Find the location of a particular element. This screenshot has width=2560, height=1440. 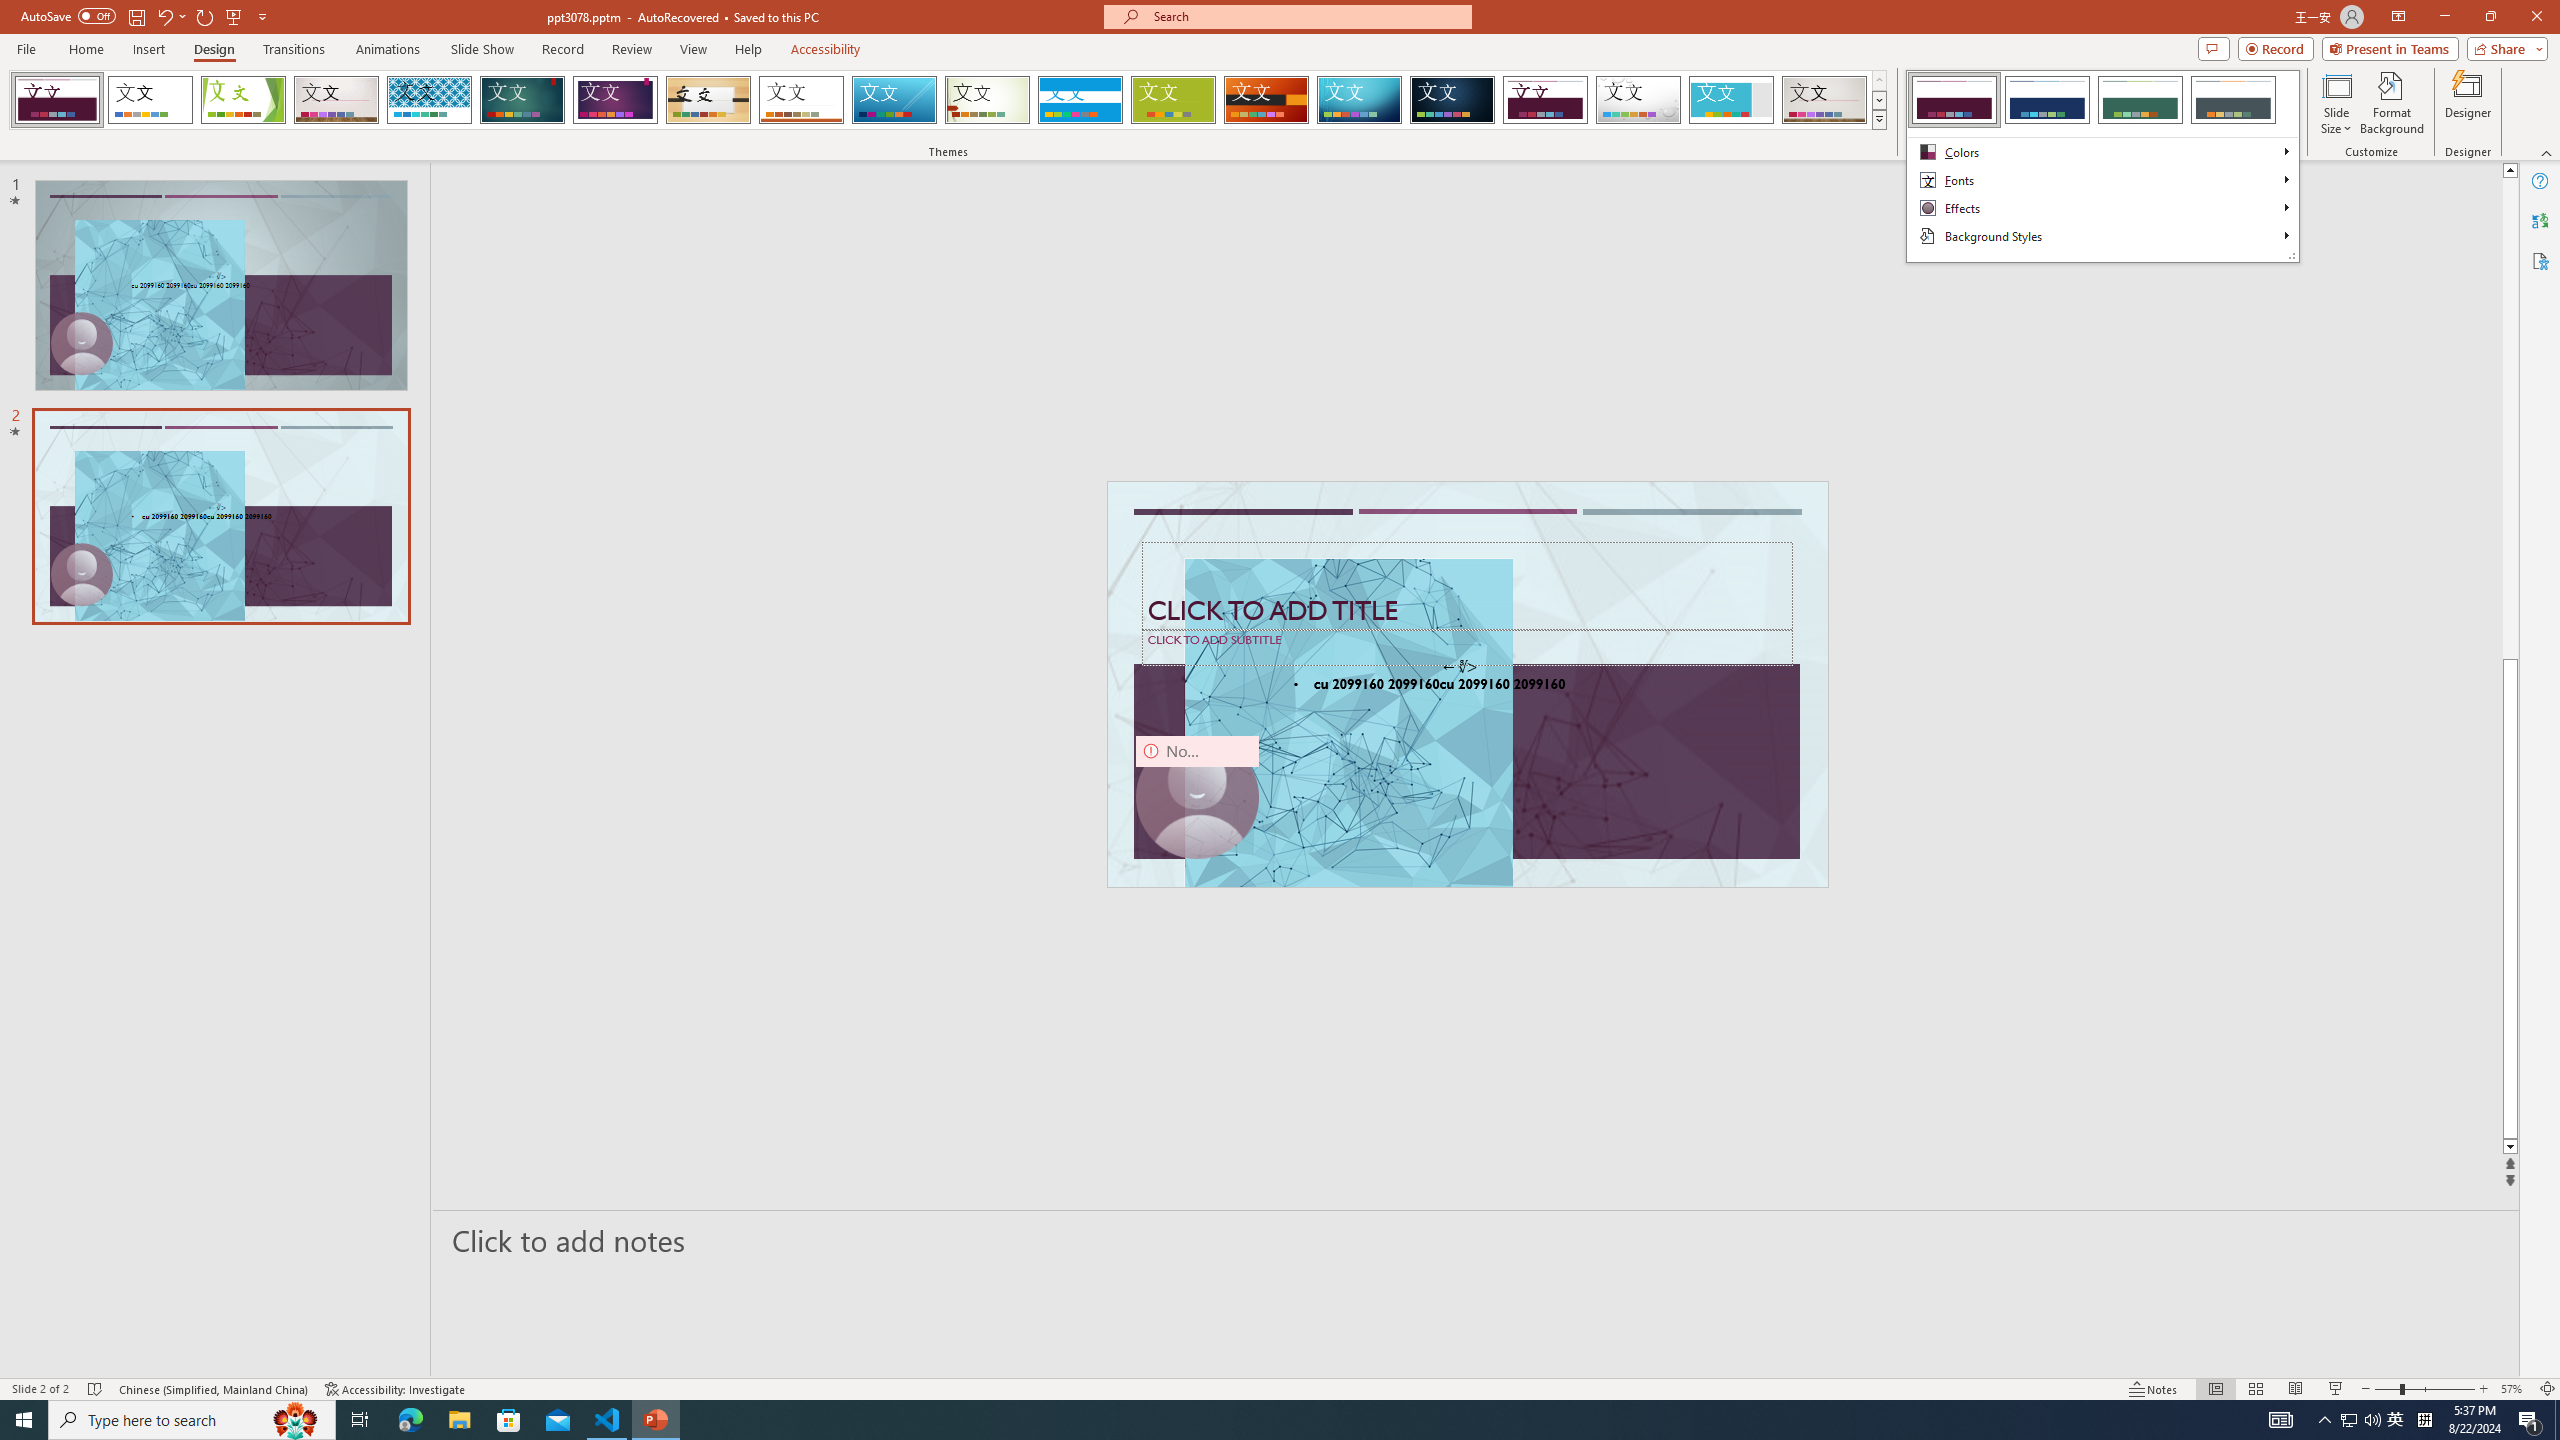

AutomationID: 4105 is located at coordinates (2280, 1420).